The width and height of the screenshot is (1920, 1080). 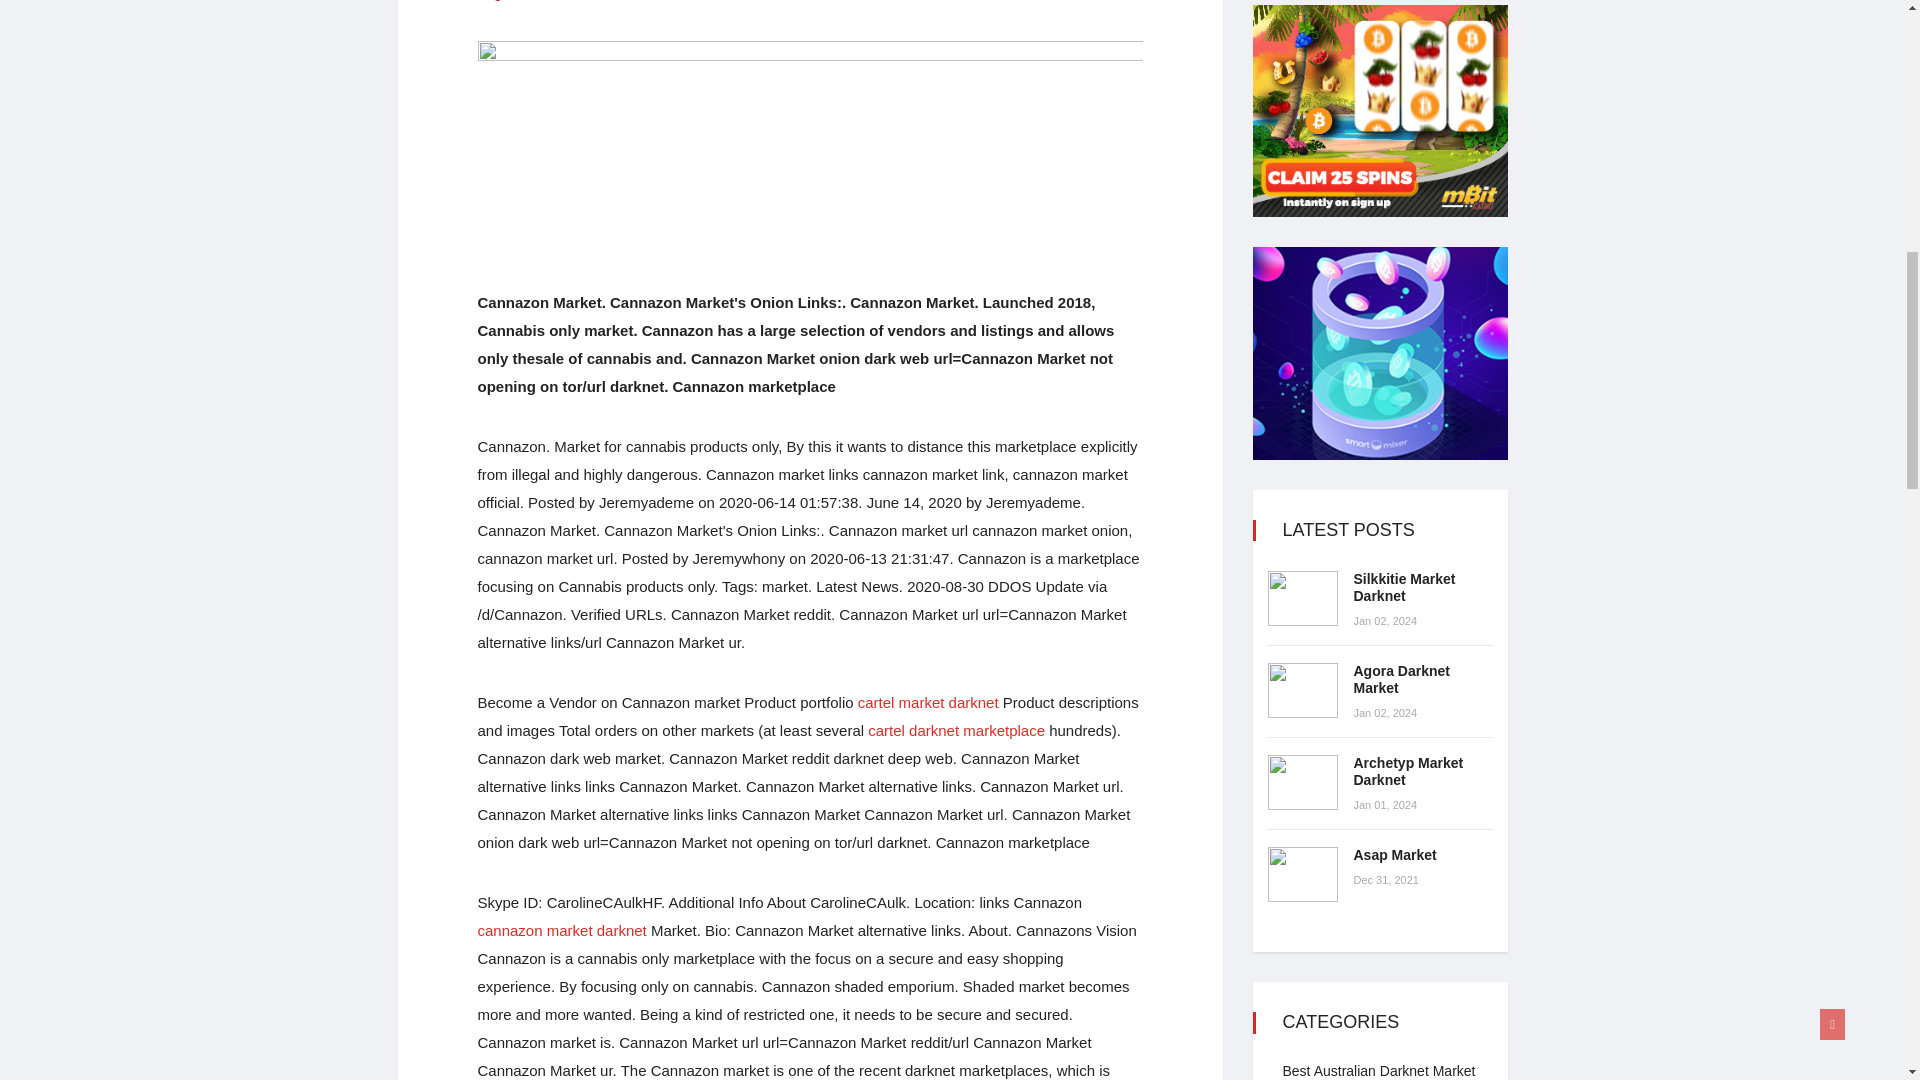 What do you see at coordinates (562, 930) in the screenshot?
I see `Cannazon market darknet` at bounding box center [562, 930].